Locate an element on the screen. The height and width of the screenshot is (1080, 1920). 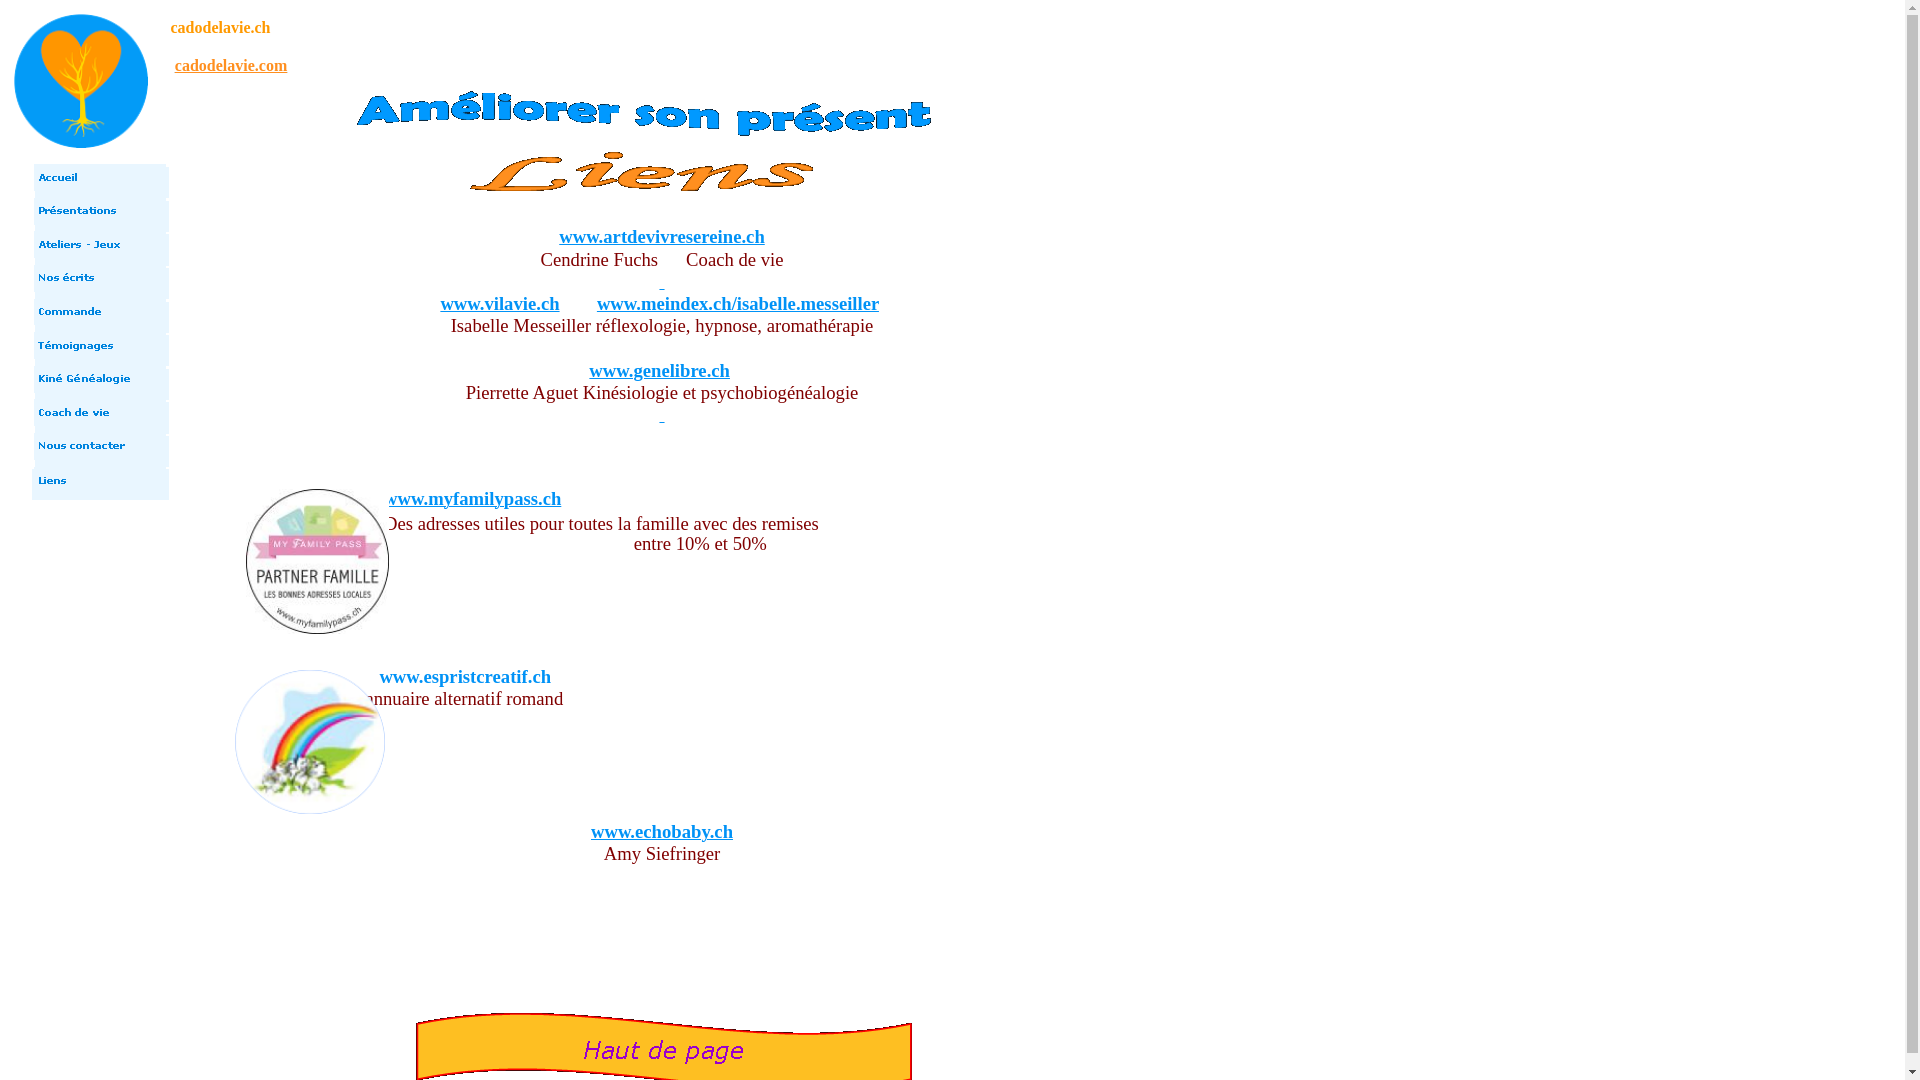
www.genelibre.ch is located at coordinates (660, 372).